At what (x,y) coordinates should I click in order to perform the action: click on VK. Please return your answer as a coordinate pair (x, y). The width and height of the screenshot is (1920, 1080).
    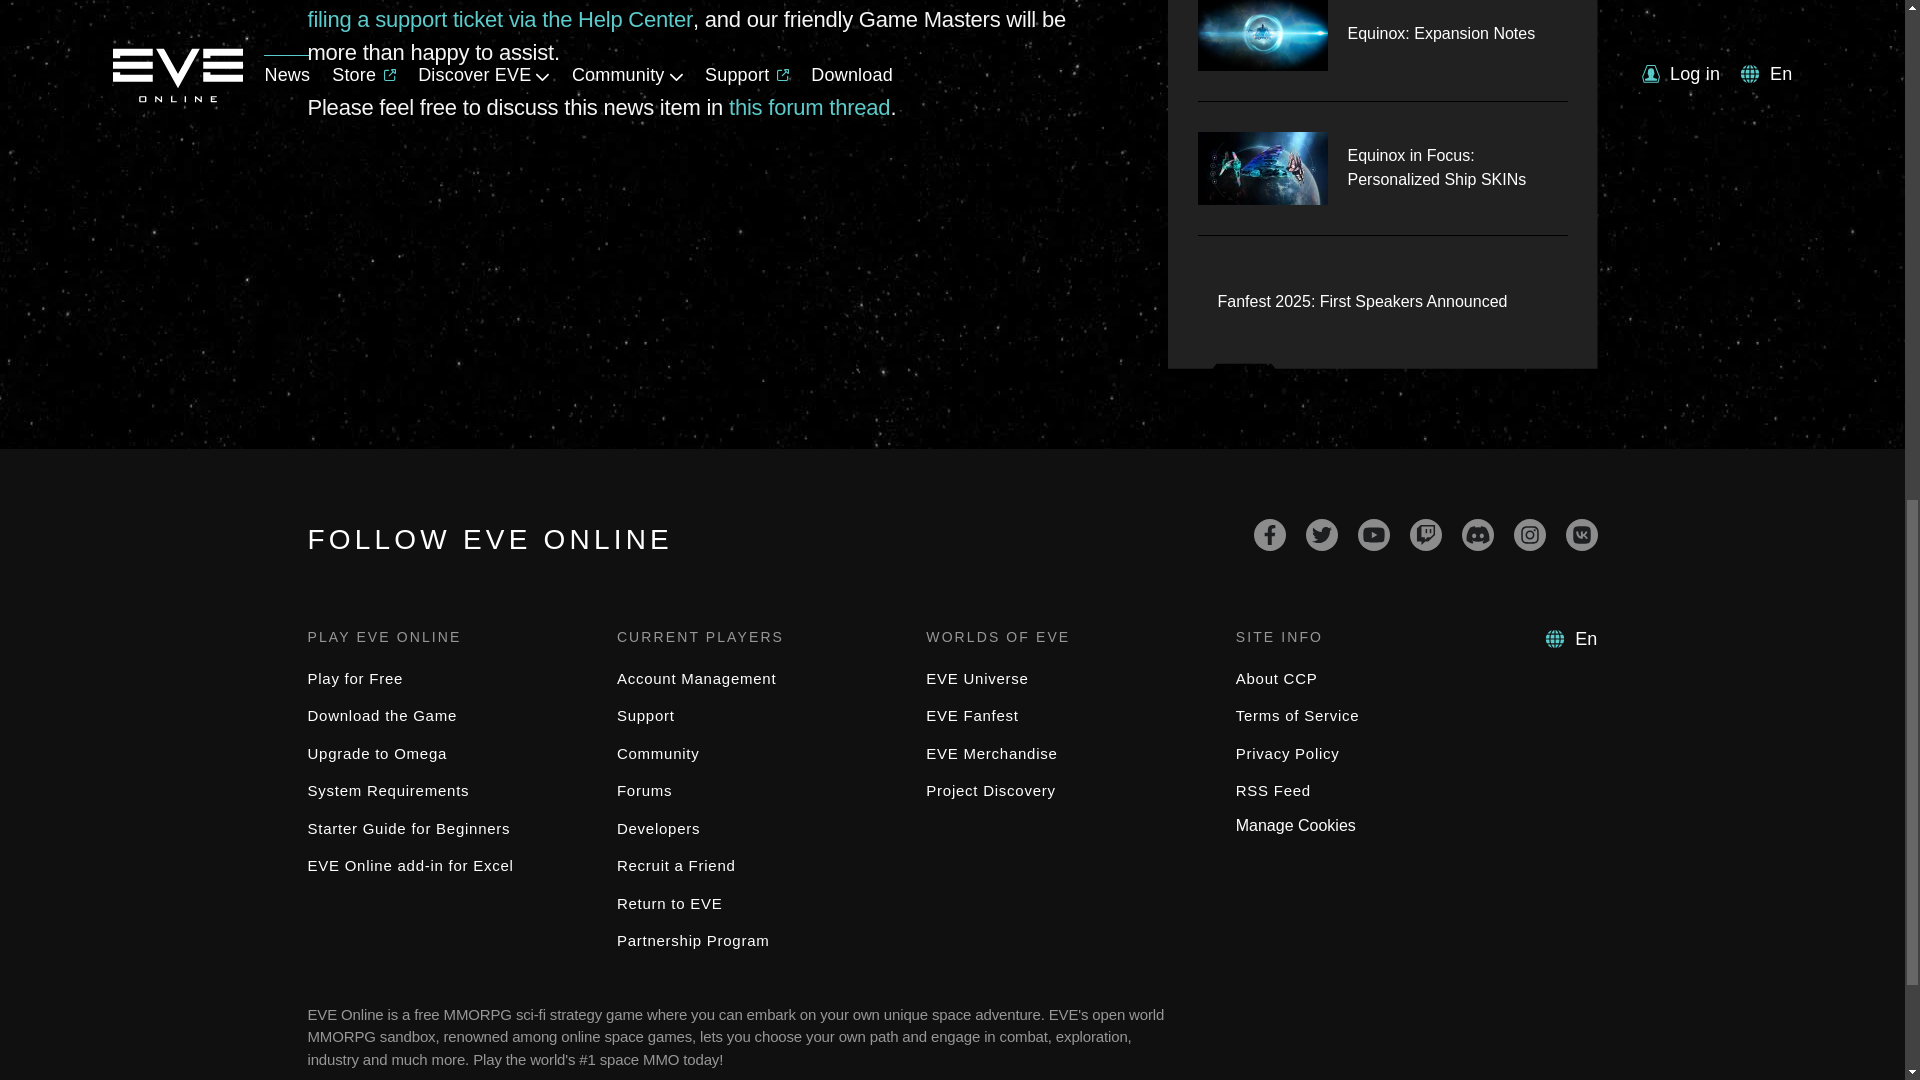
    Looking at the image, I should click on (1582, 534).